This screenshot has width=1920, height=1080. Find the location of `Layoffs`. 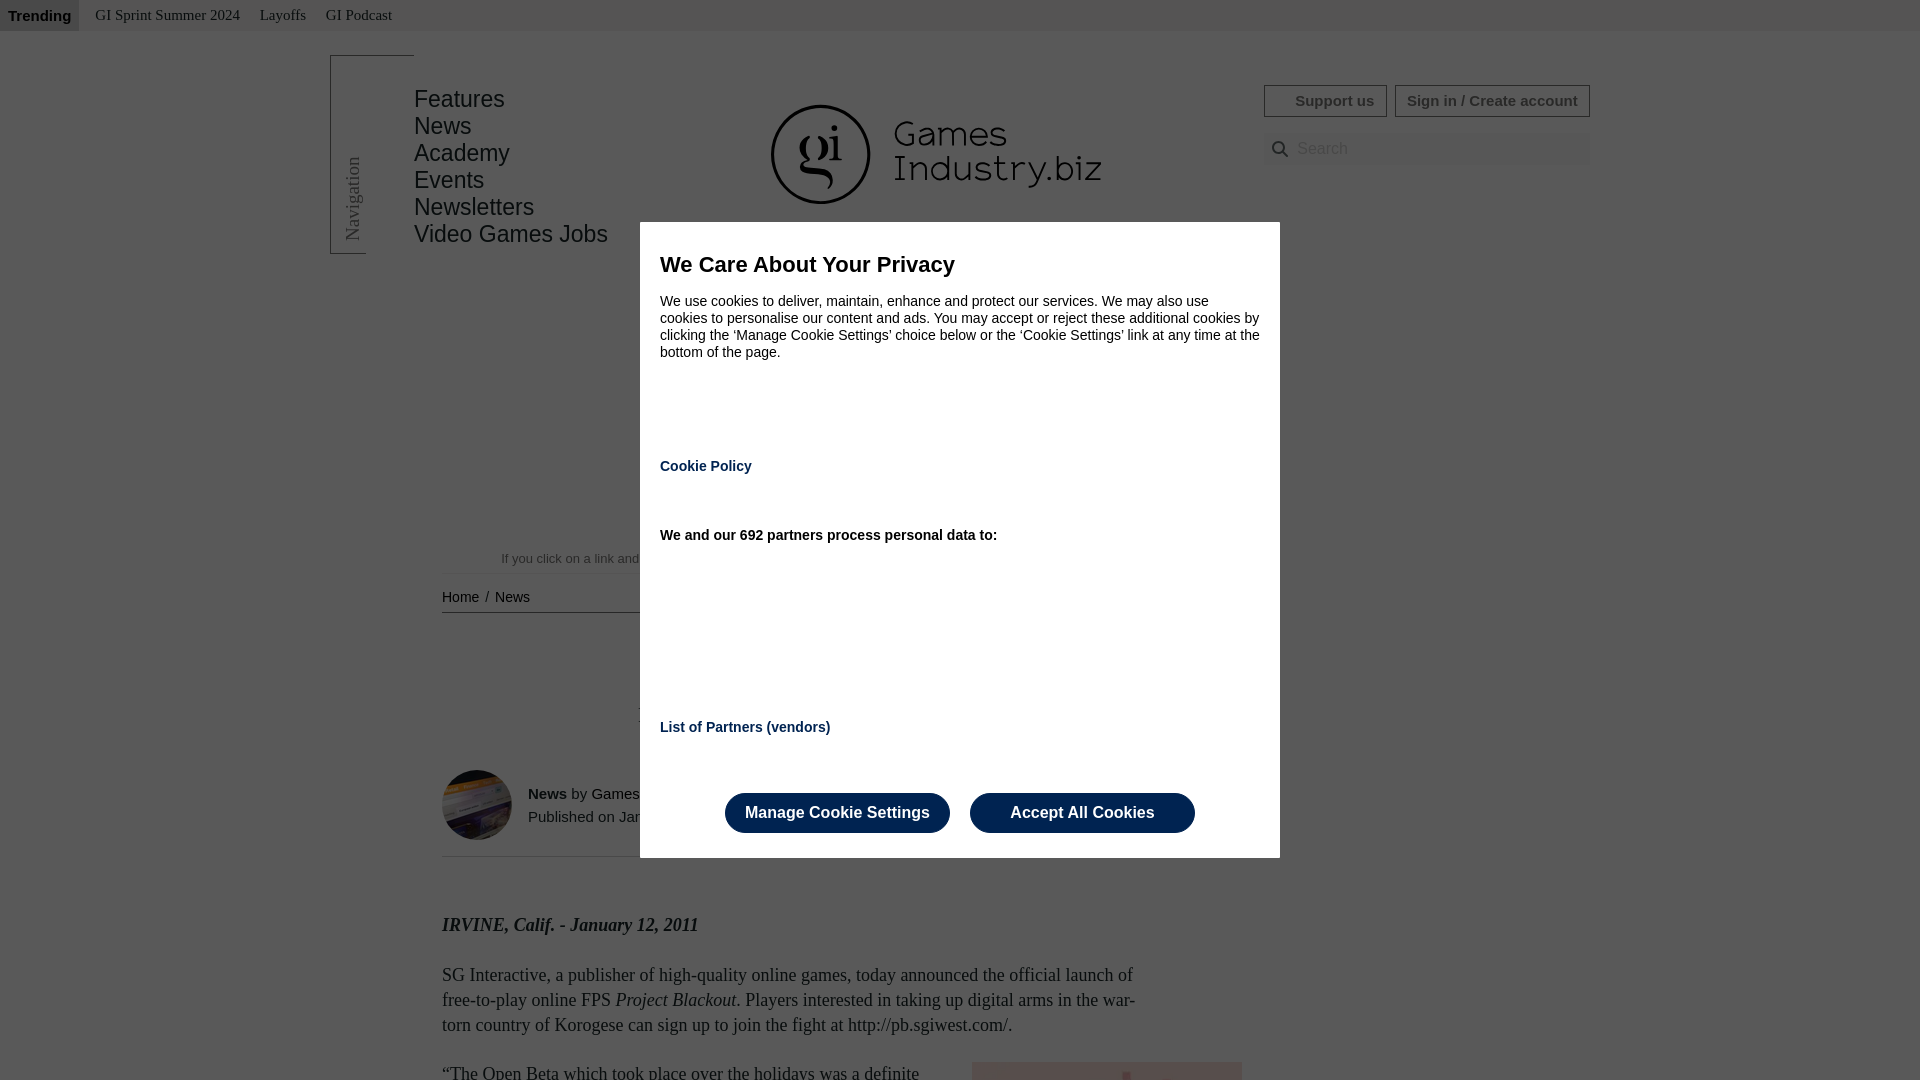

Layoffs is located at coordinates (282, 16).